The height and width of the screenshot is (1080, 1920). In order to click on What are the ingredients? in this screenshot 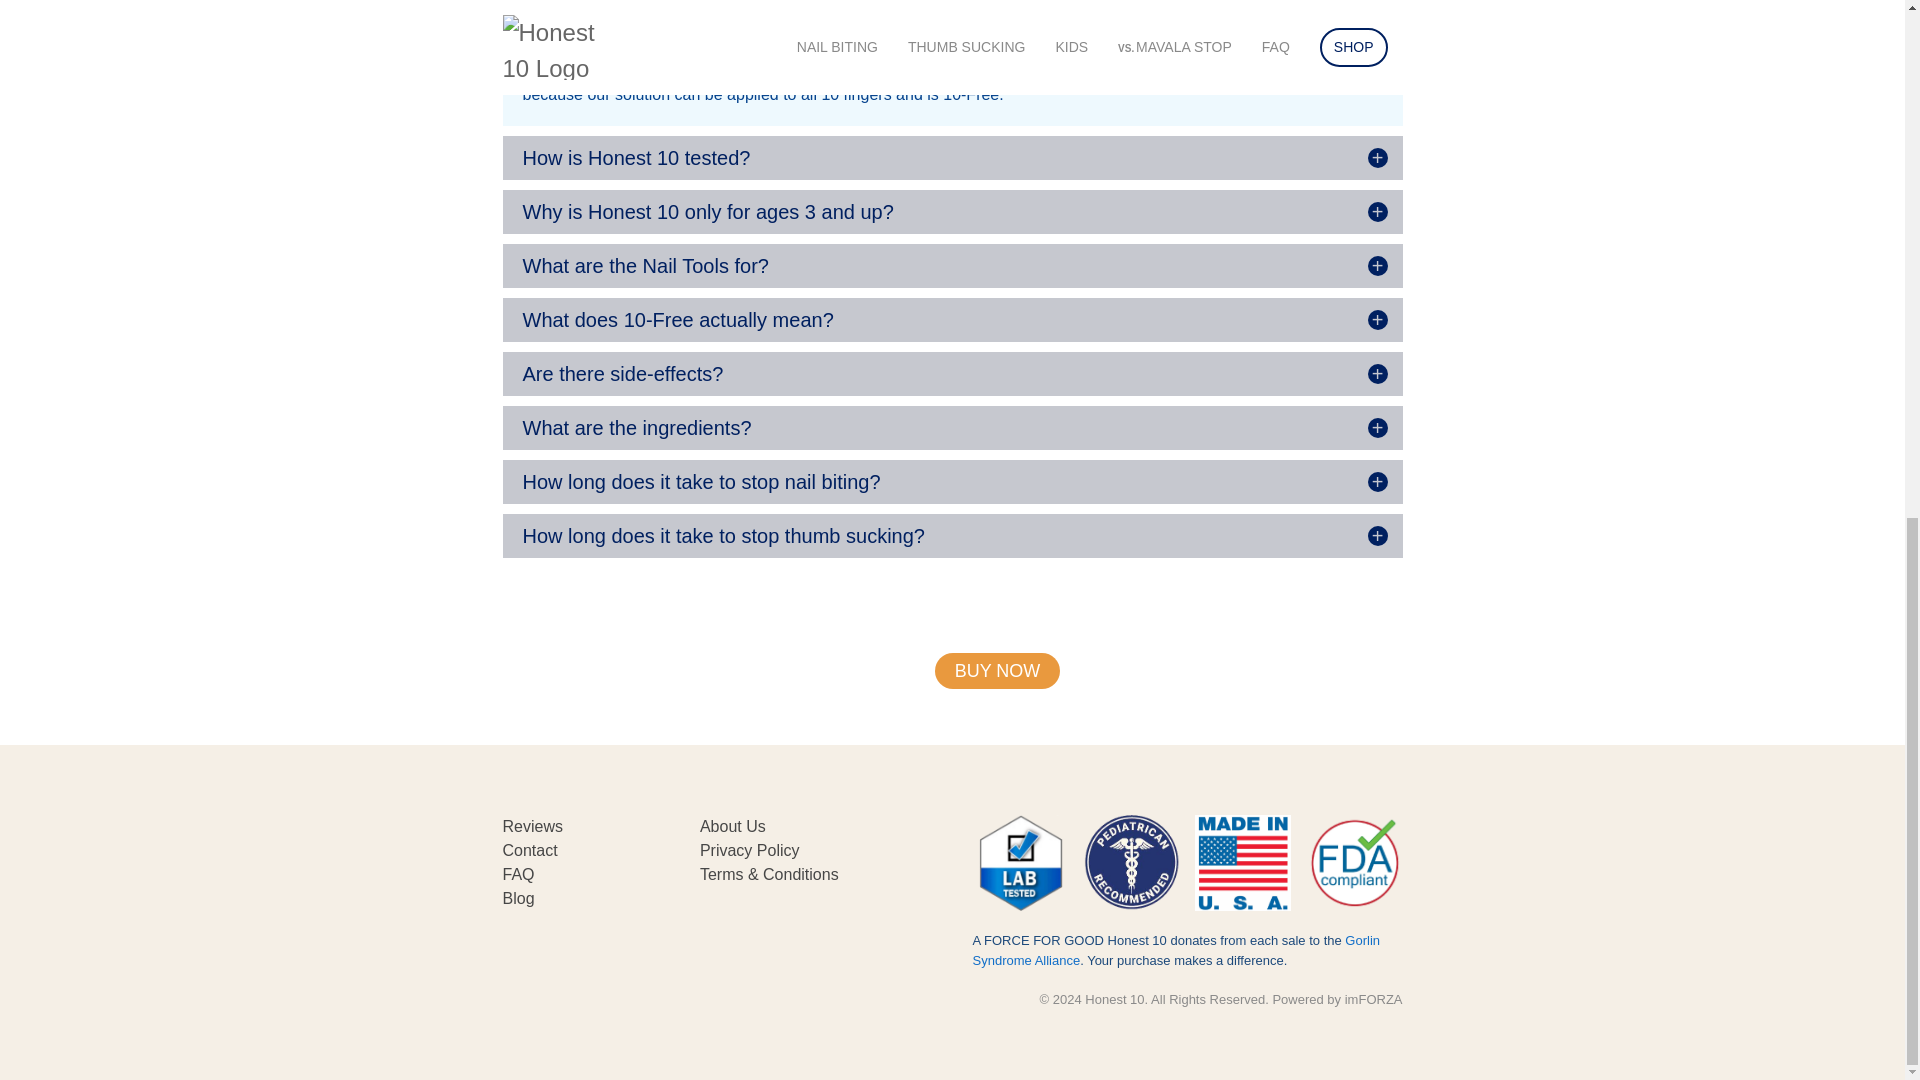, I will do `click(951, 428)`.